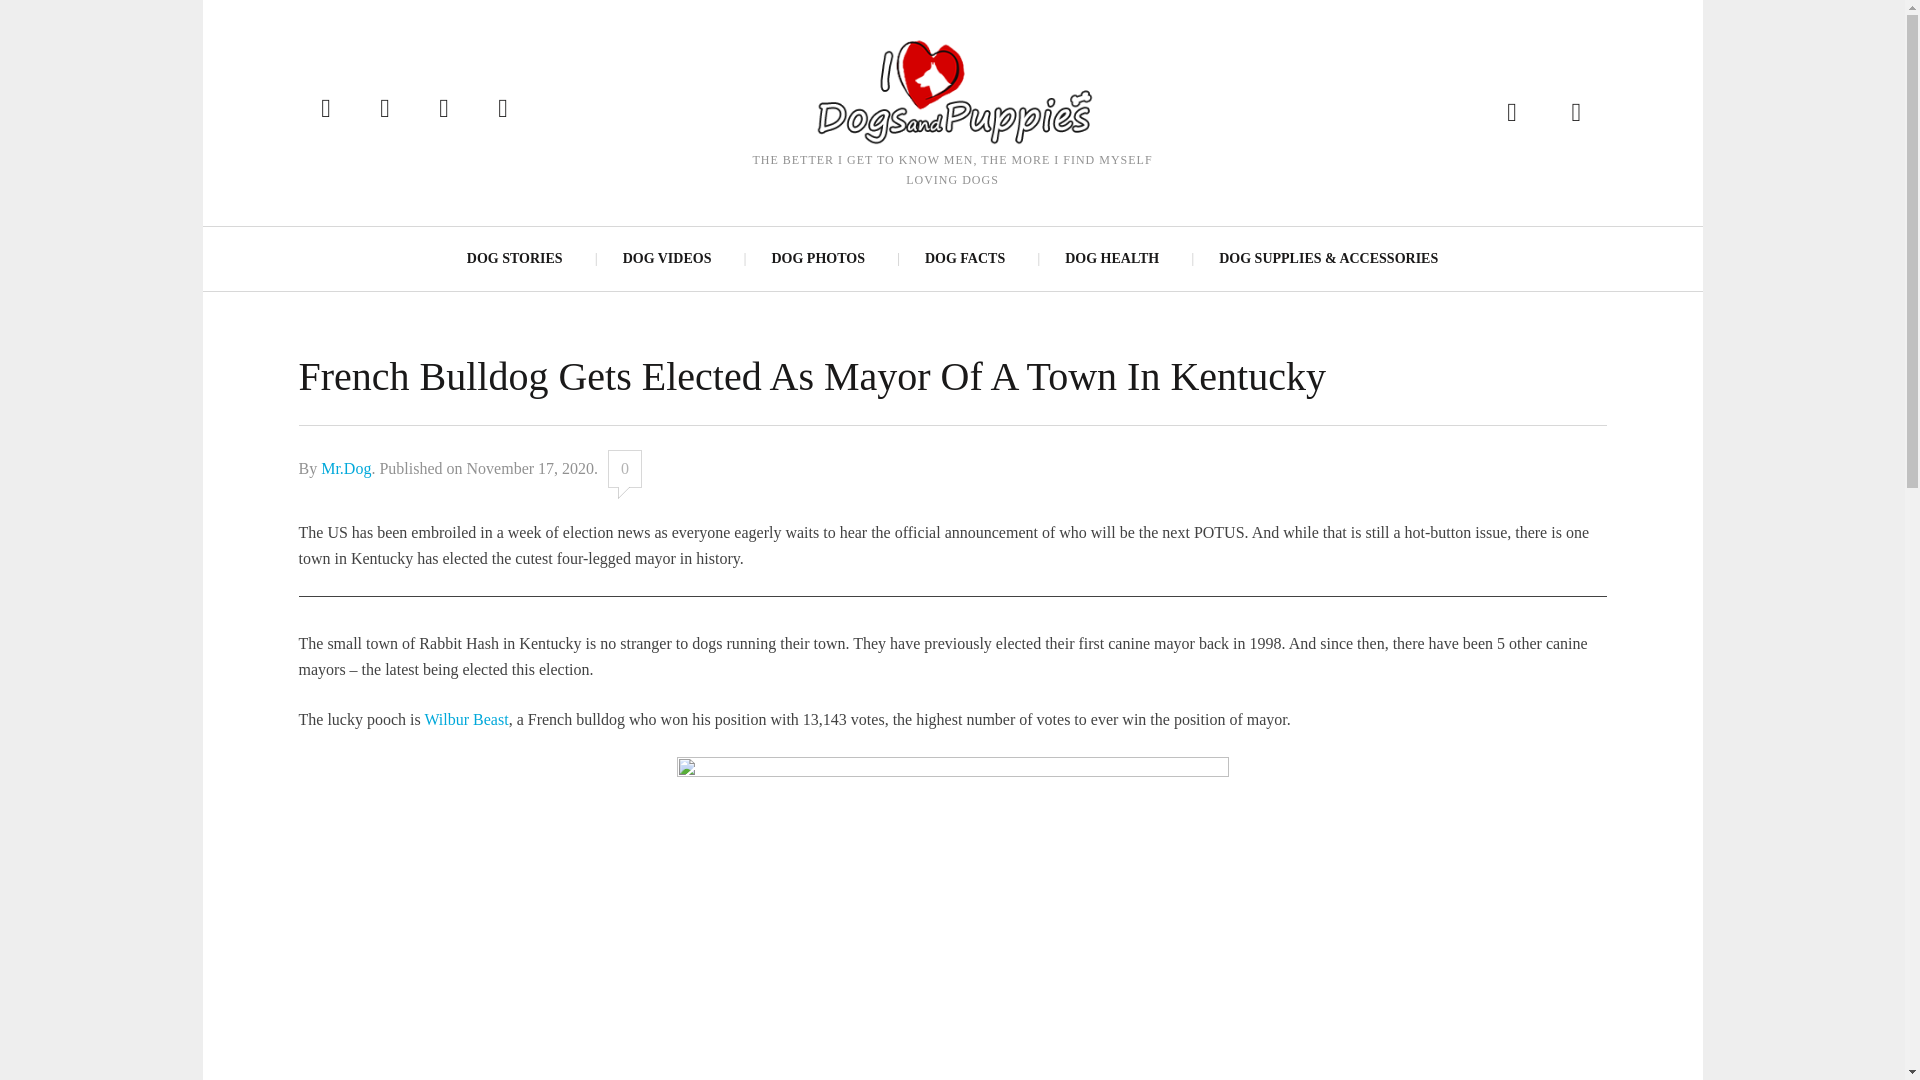 This screenshot has width=1920, height=1080. I want to click on DOG VIDEOS, so click(666, 258).